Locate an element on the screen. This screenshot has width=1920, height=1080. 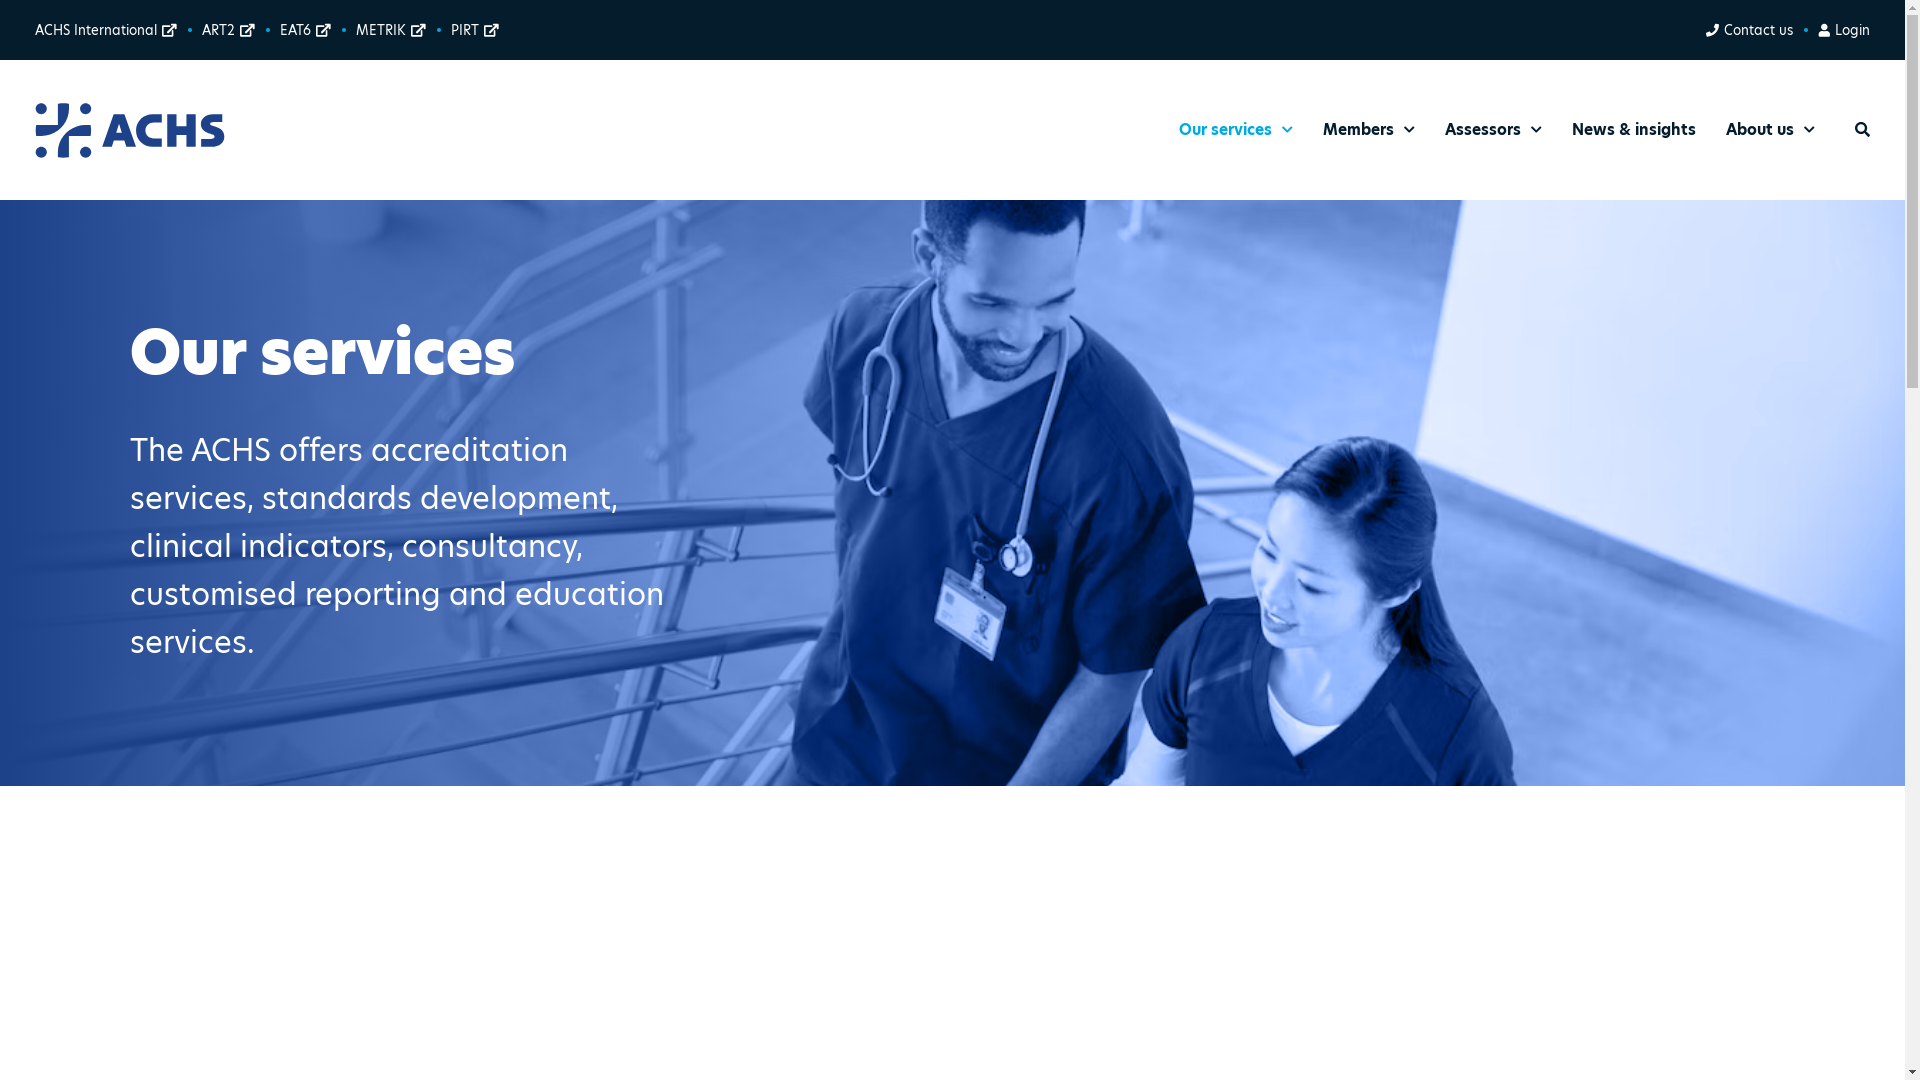
Login is located at coordinates (1844, 30).